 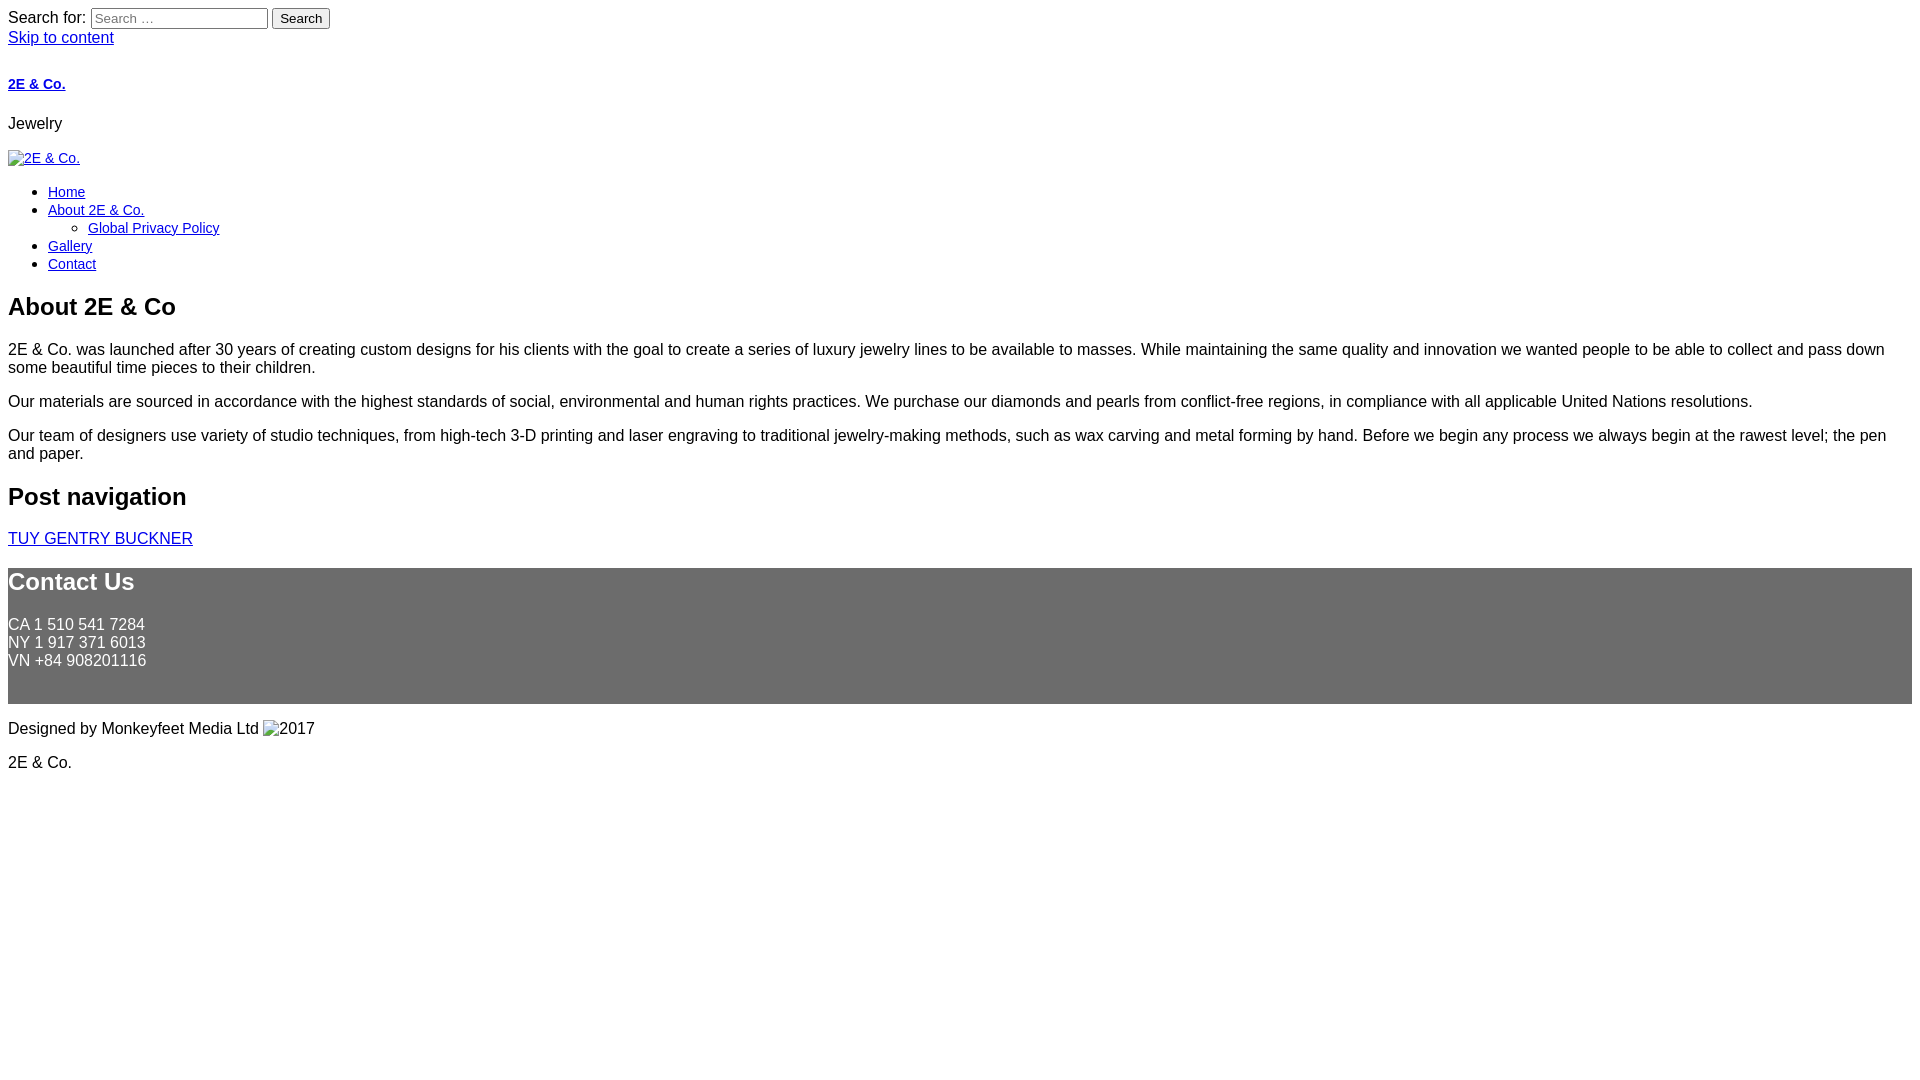 What do you see at coordinates (66, 192) in the screenshot?
I see `Home` at bounding box center [66, 192].